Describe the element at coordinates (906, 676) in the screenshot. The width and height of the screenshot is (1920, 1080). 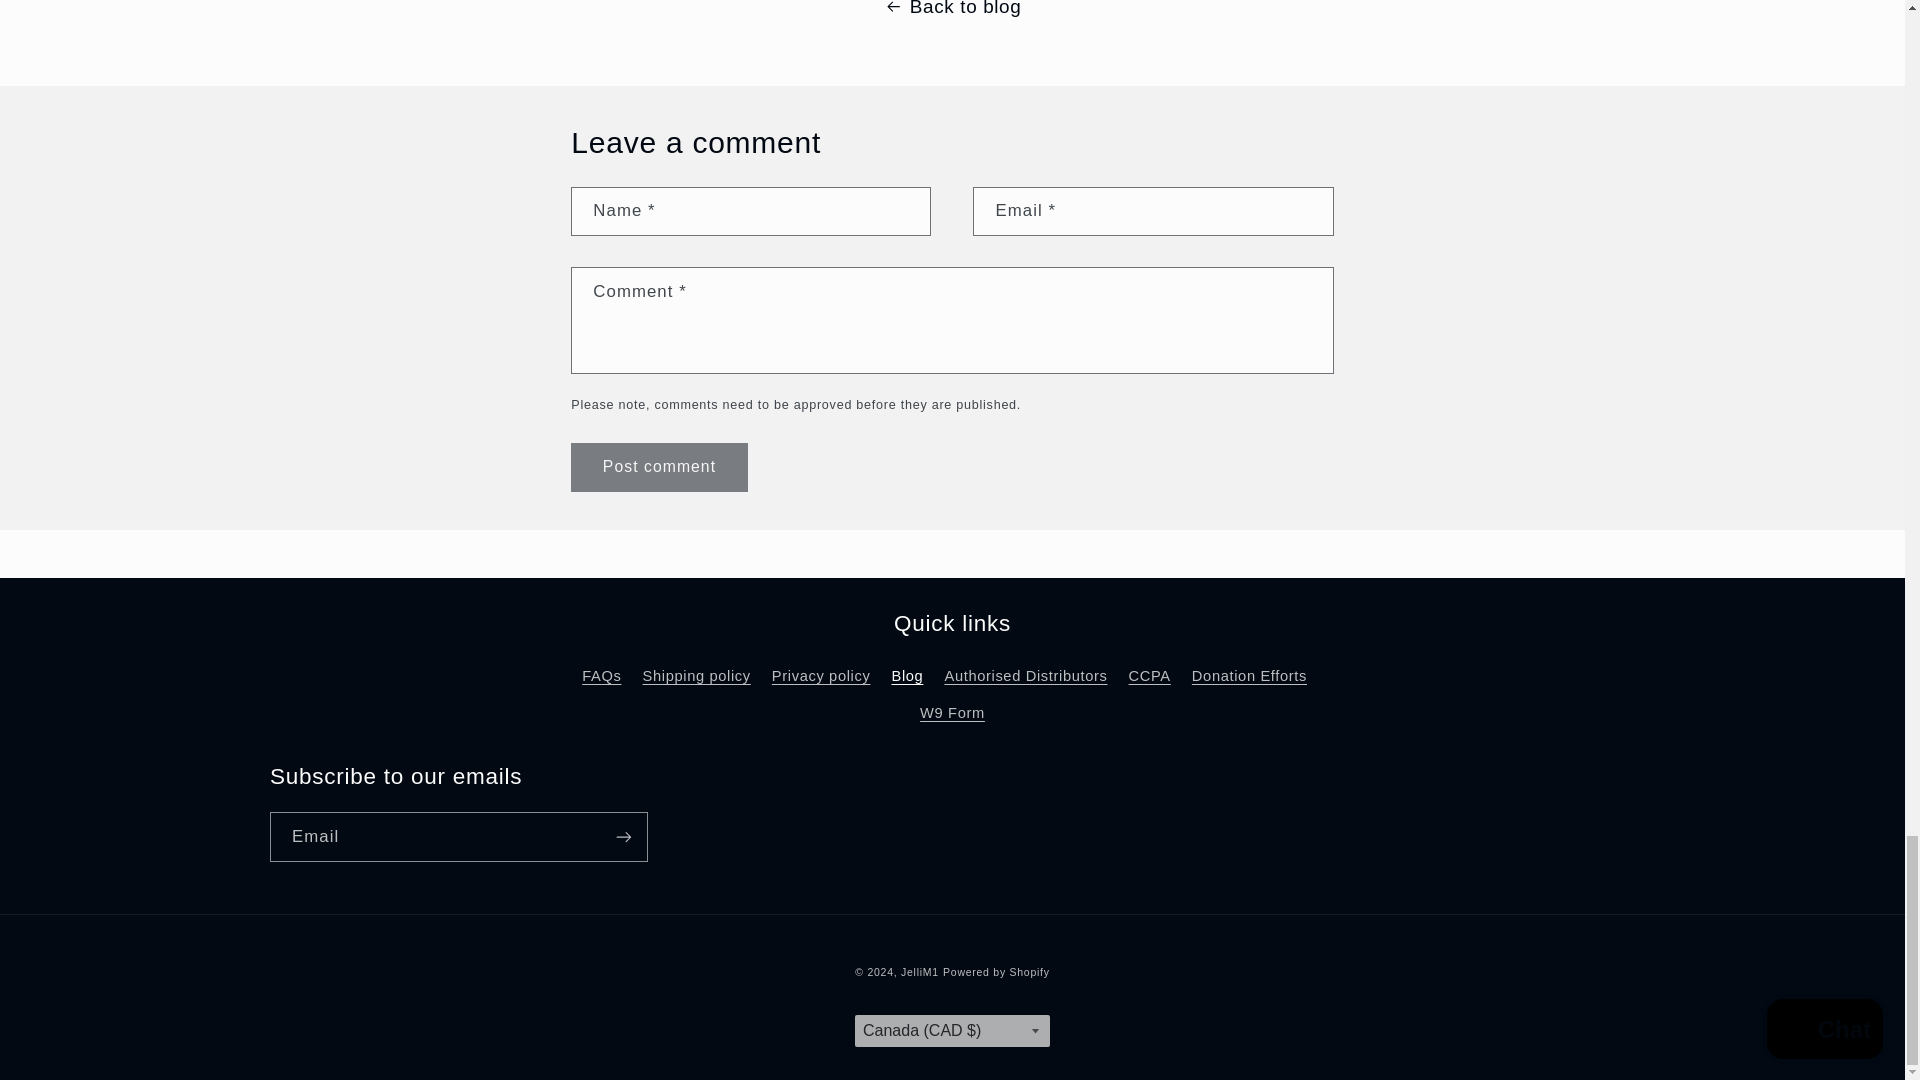
I see `Blog` at that location.